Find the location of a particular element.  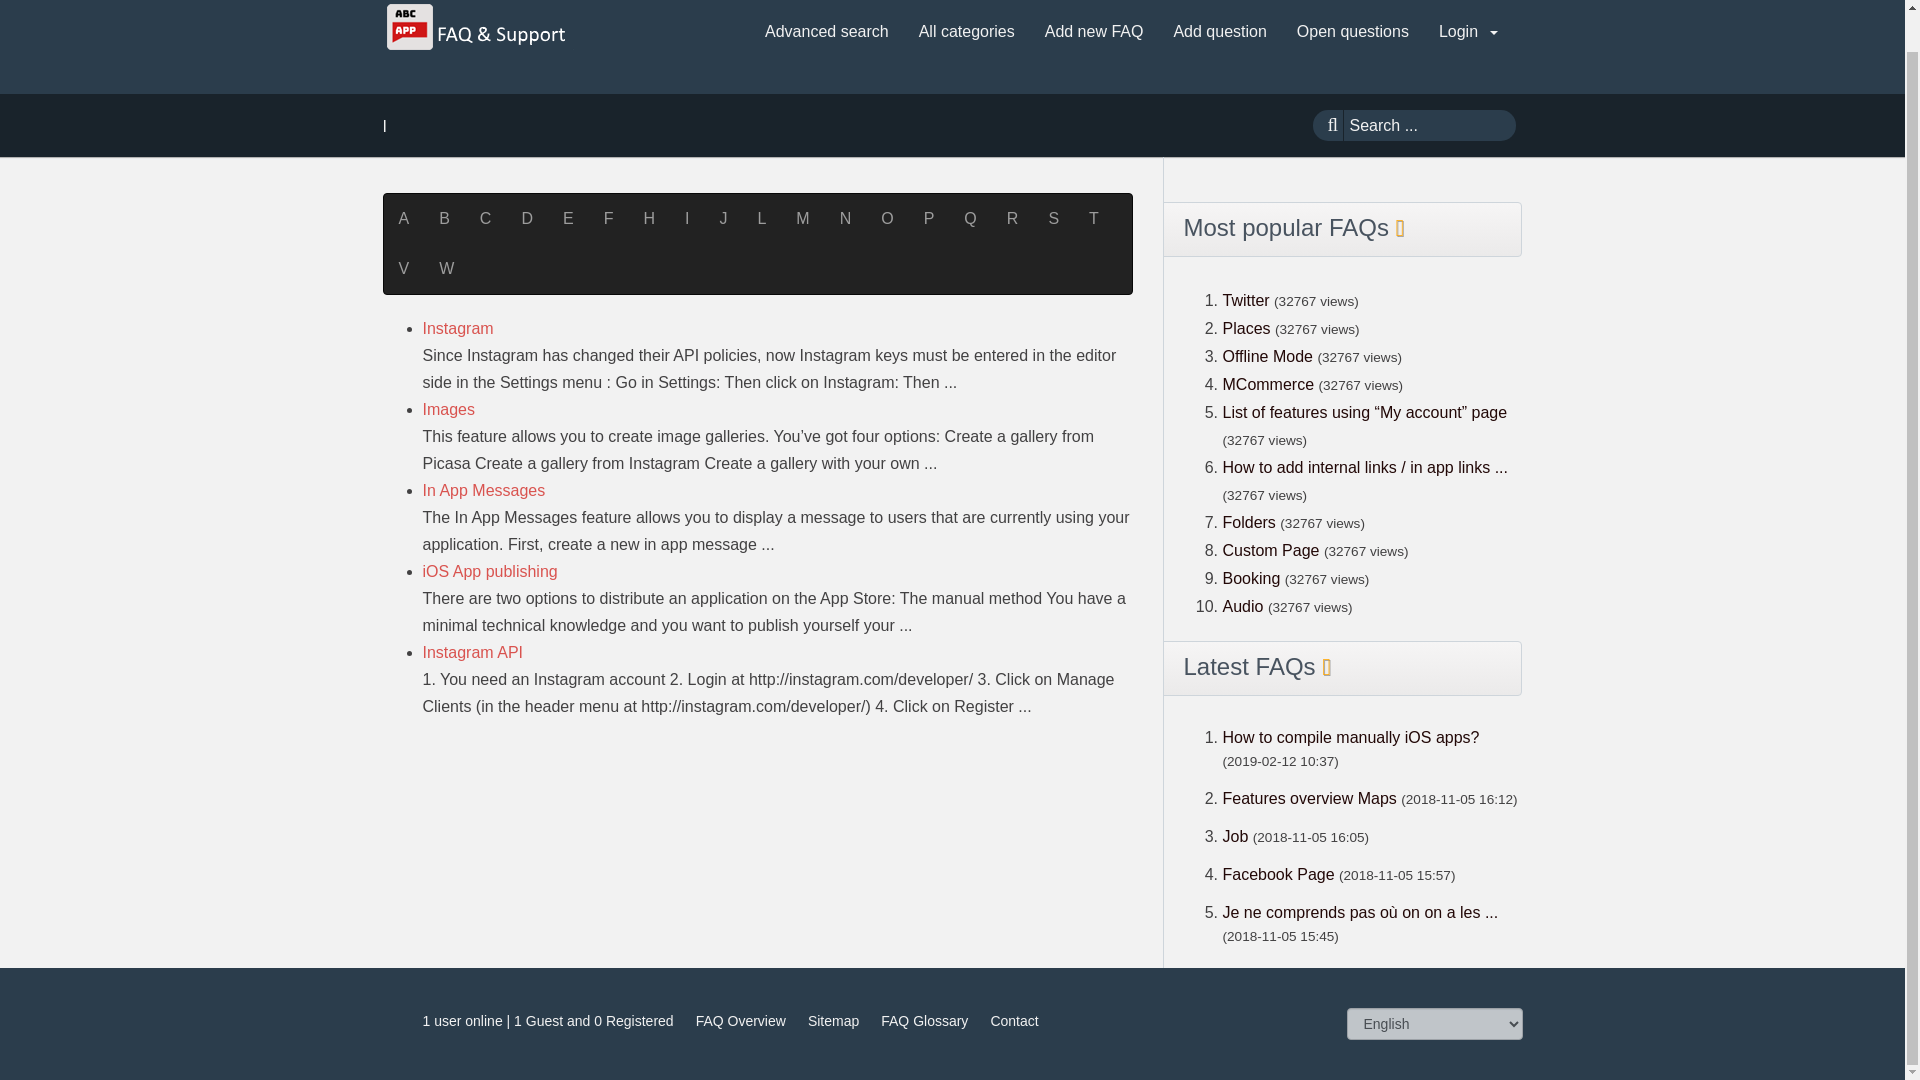

Offline Mode is located at coordinates (1269, 356).